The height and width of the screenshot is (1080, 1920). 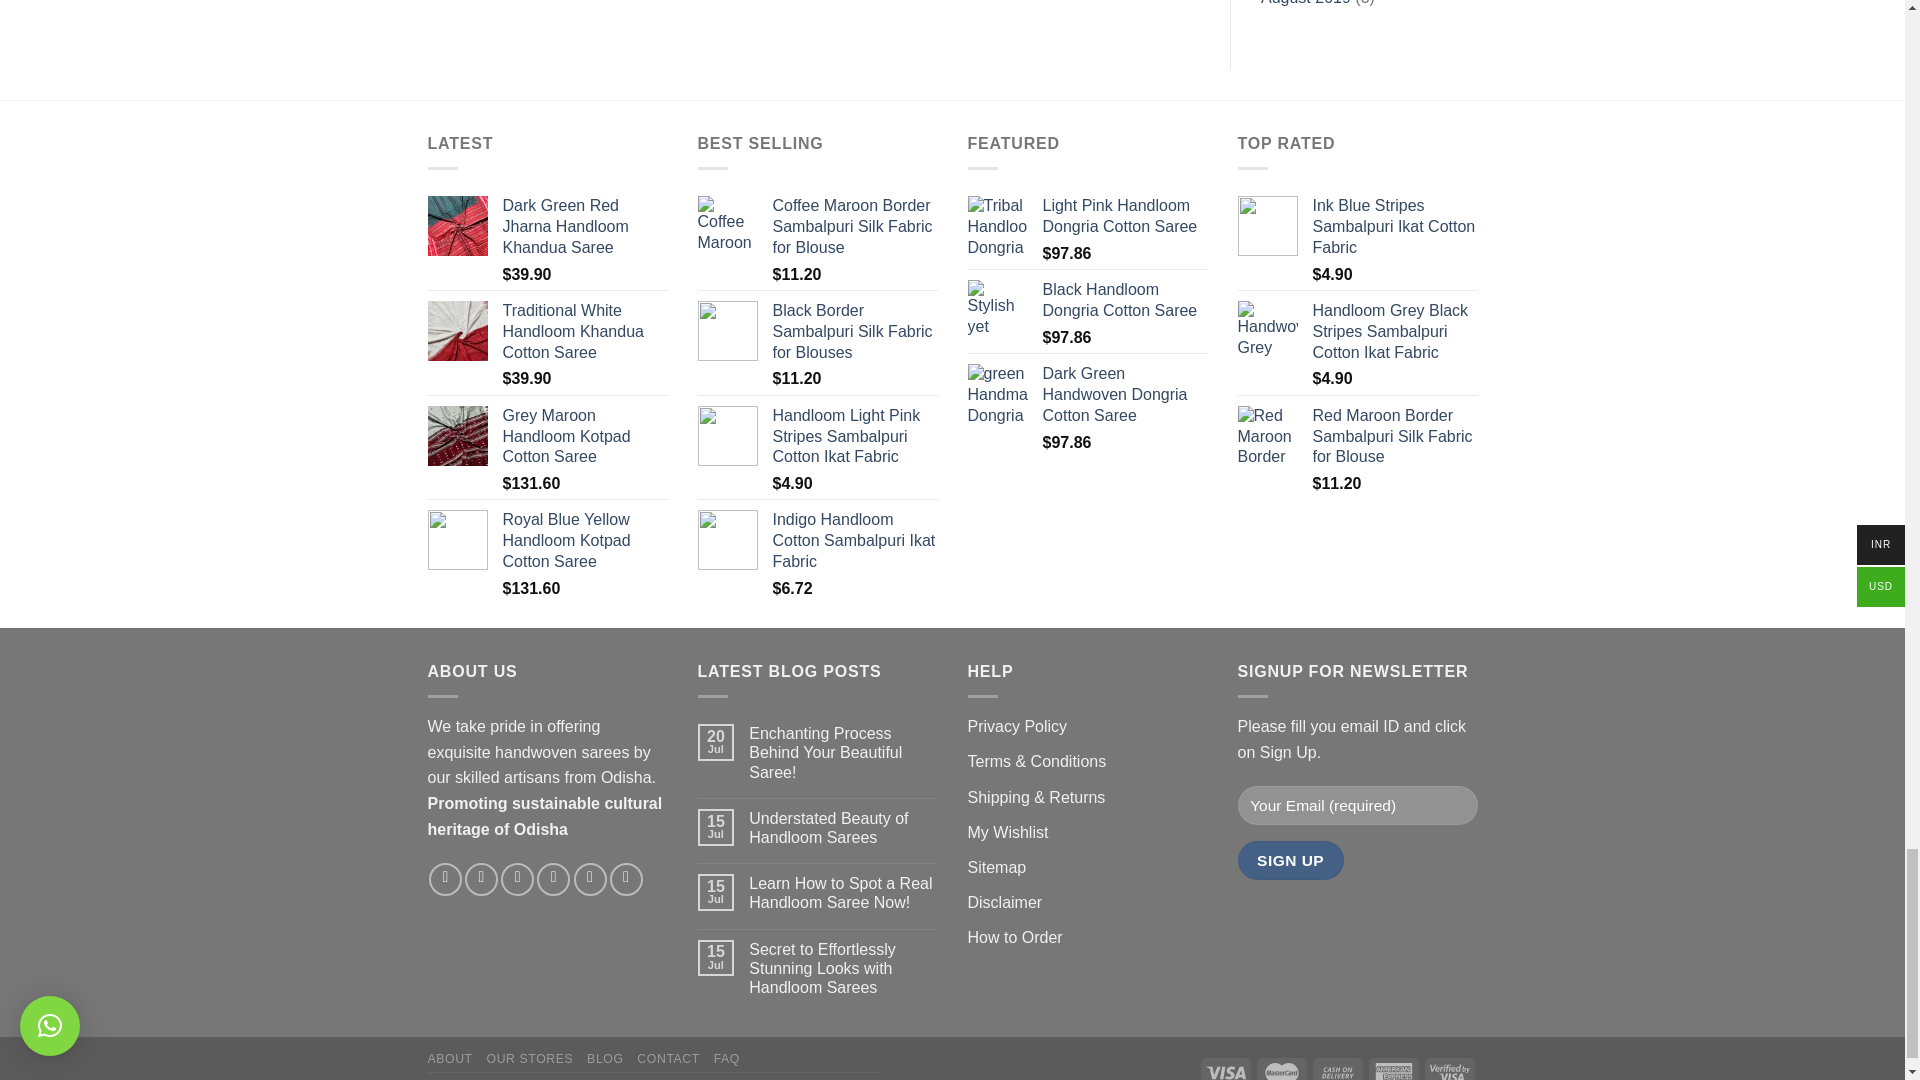 What do you see at coordinates (842, 892) in the screenshot?
I see `Learn How to Spot a Real Handloom Saree Now!` at bounding box center [842, 892].